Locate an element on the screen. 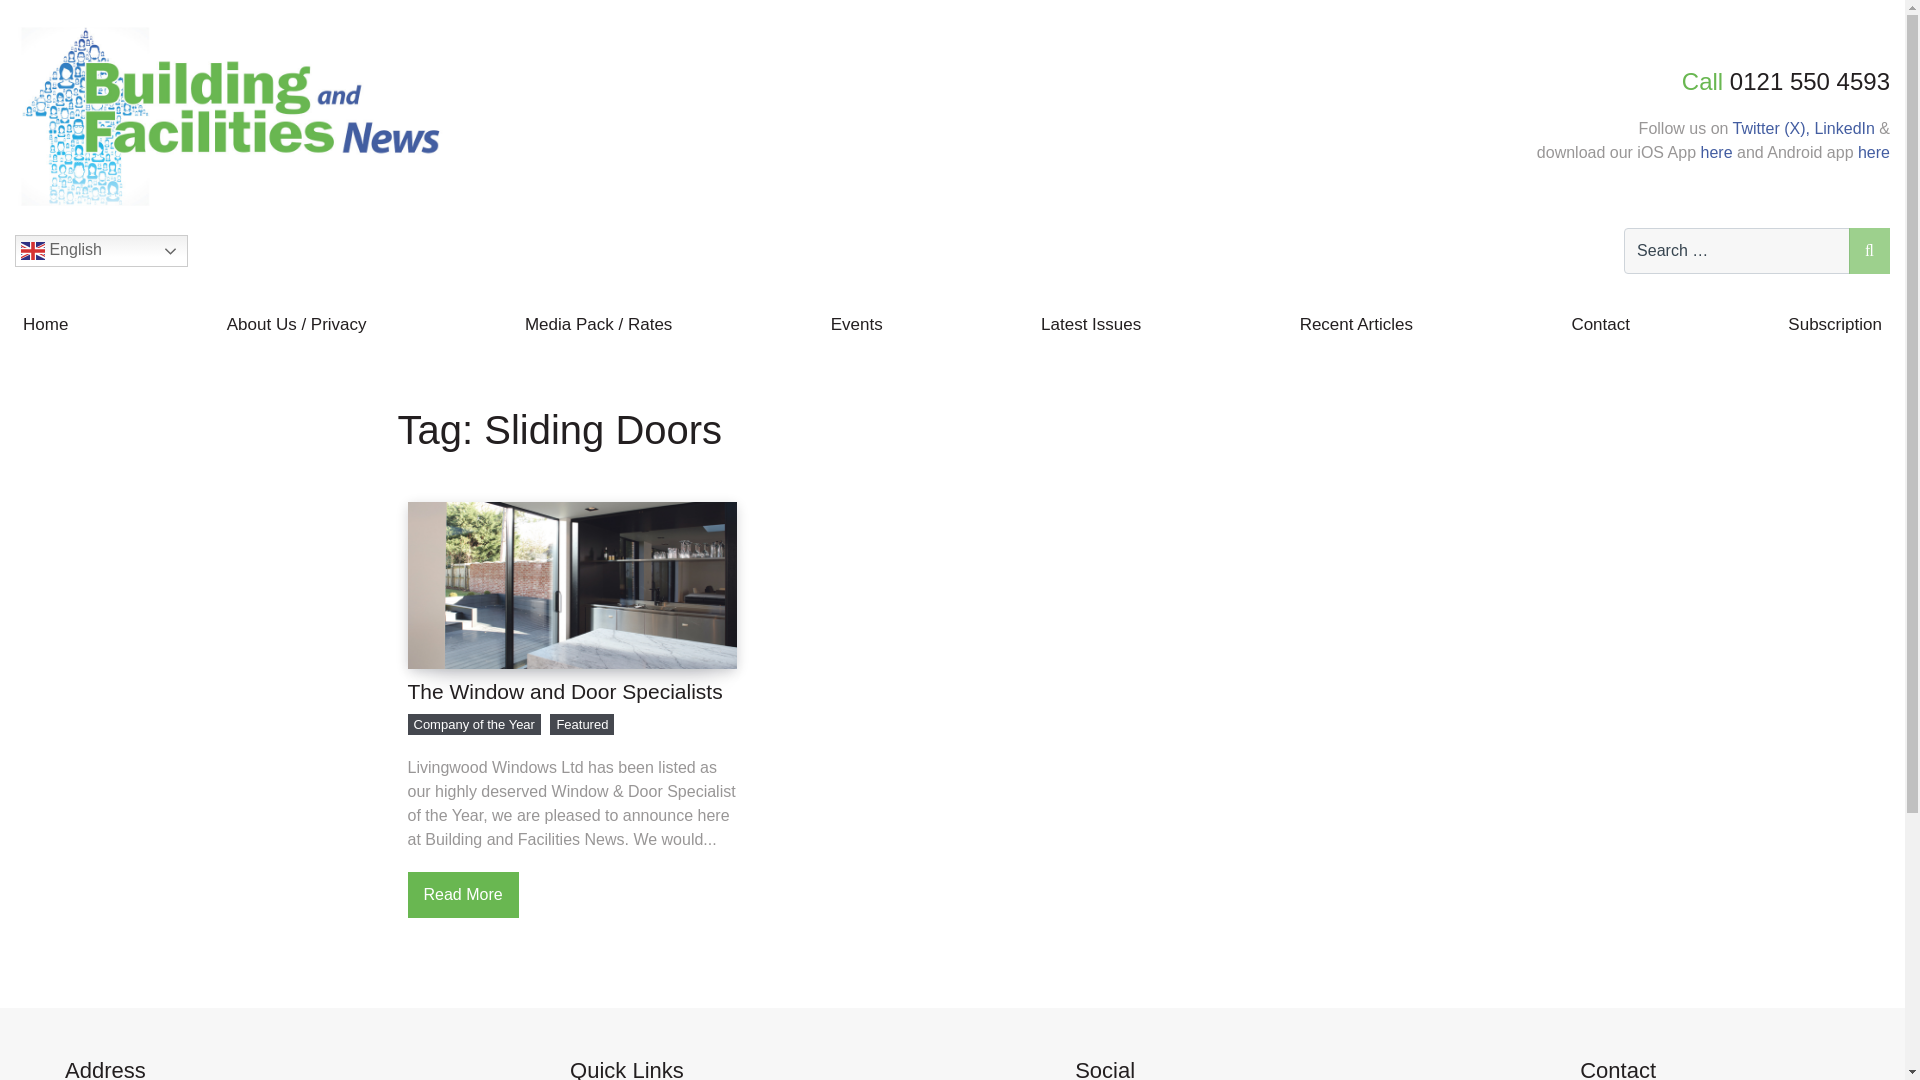  Call 0121 550 4593 is located at coordinates (1713, 82).